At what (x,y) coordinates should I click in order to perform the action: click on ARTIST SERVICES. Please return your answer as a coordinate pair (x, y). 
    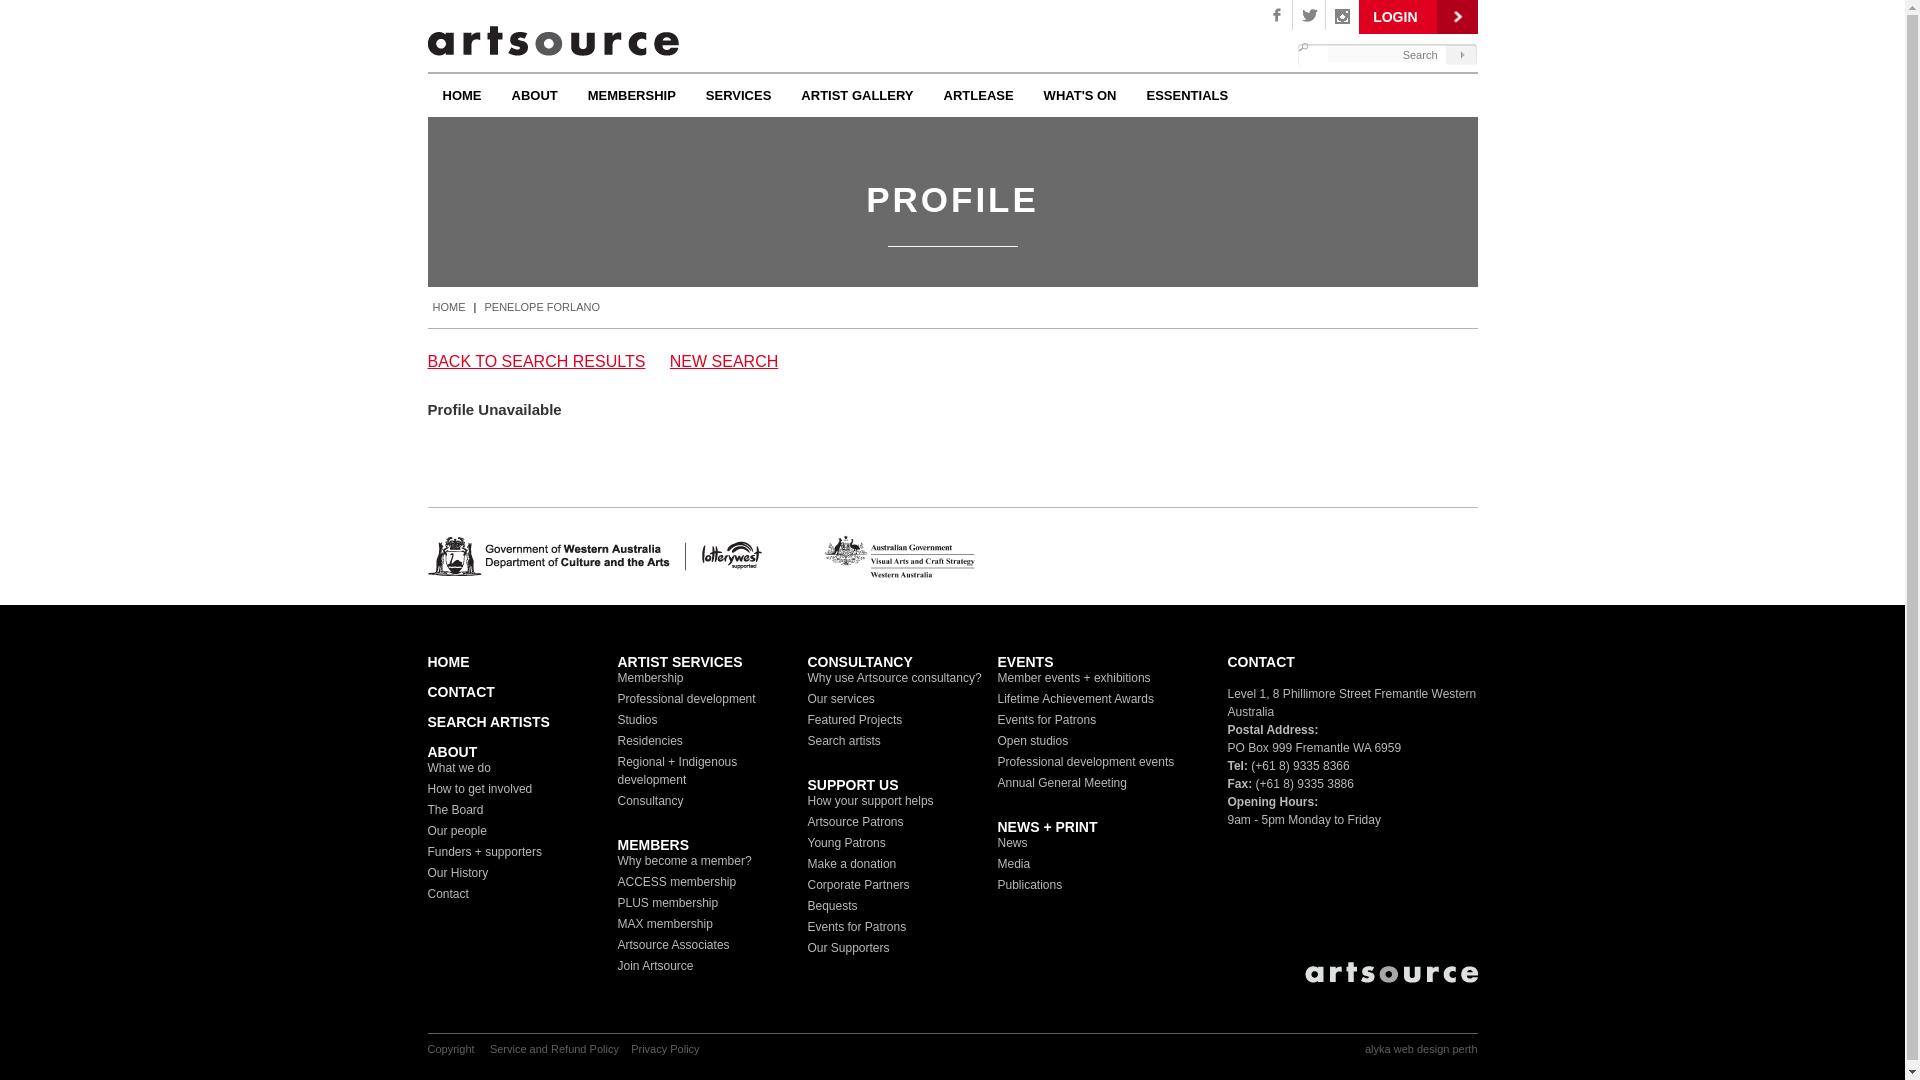
    Looking at the image, I should click on (680, 662).